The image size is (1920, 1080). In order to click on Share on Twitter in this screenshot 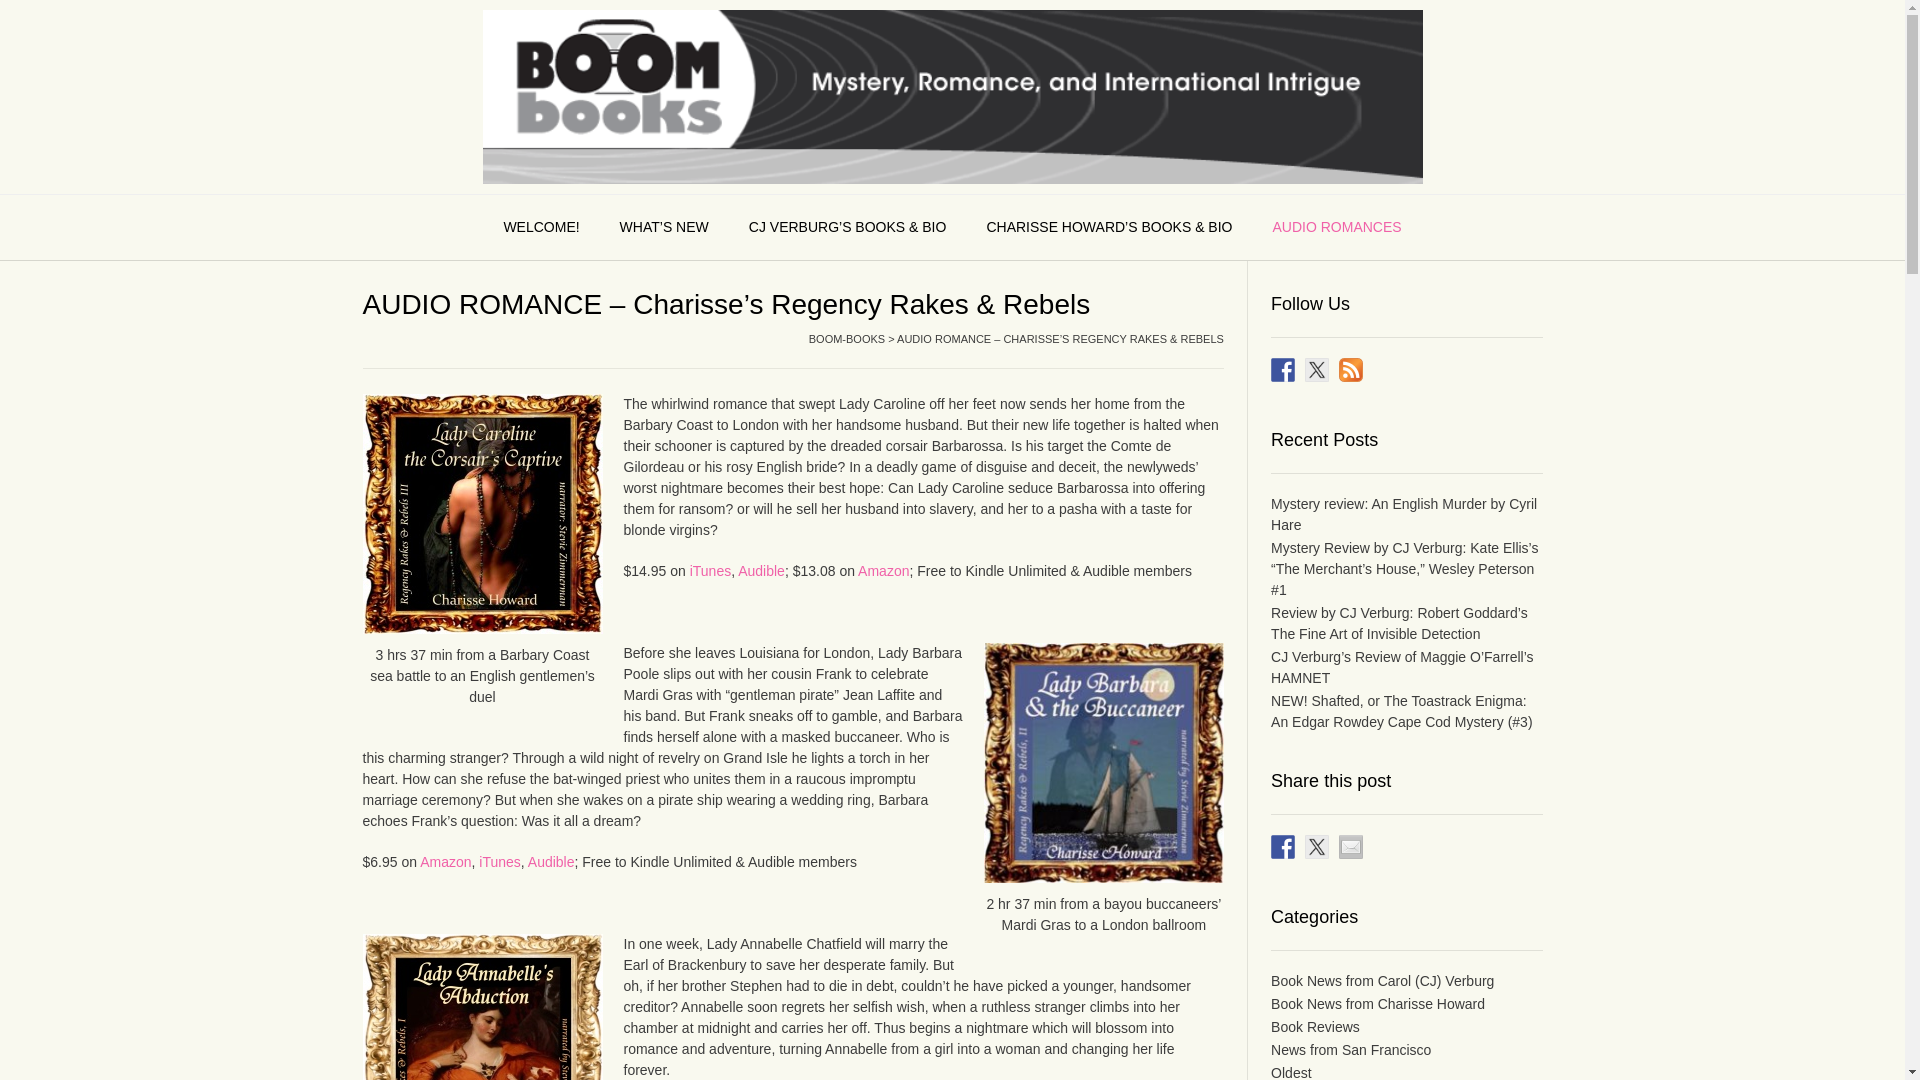, I will do `click(1316, 846)`.